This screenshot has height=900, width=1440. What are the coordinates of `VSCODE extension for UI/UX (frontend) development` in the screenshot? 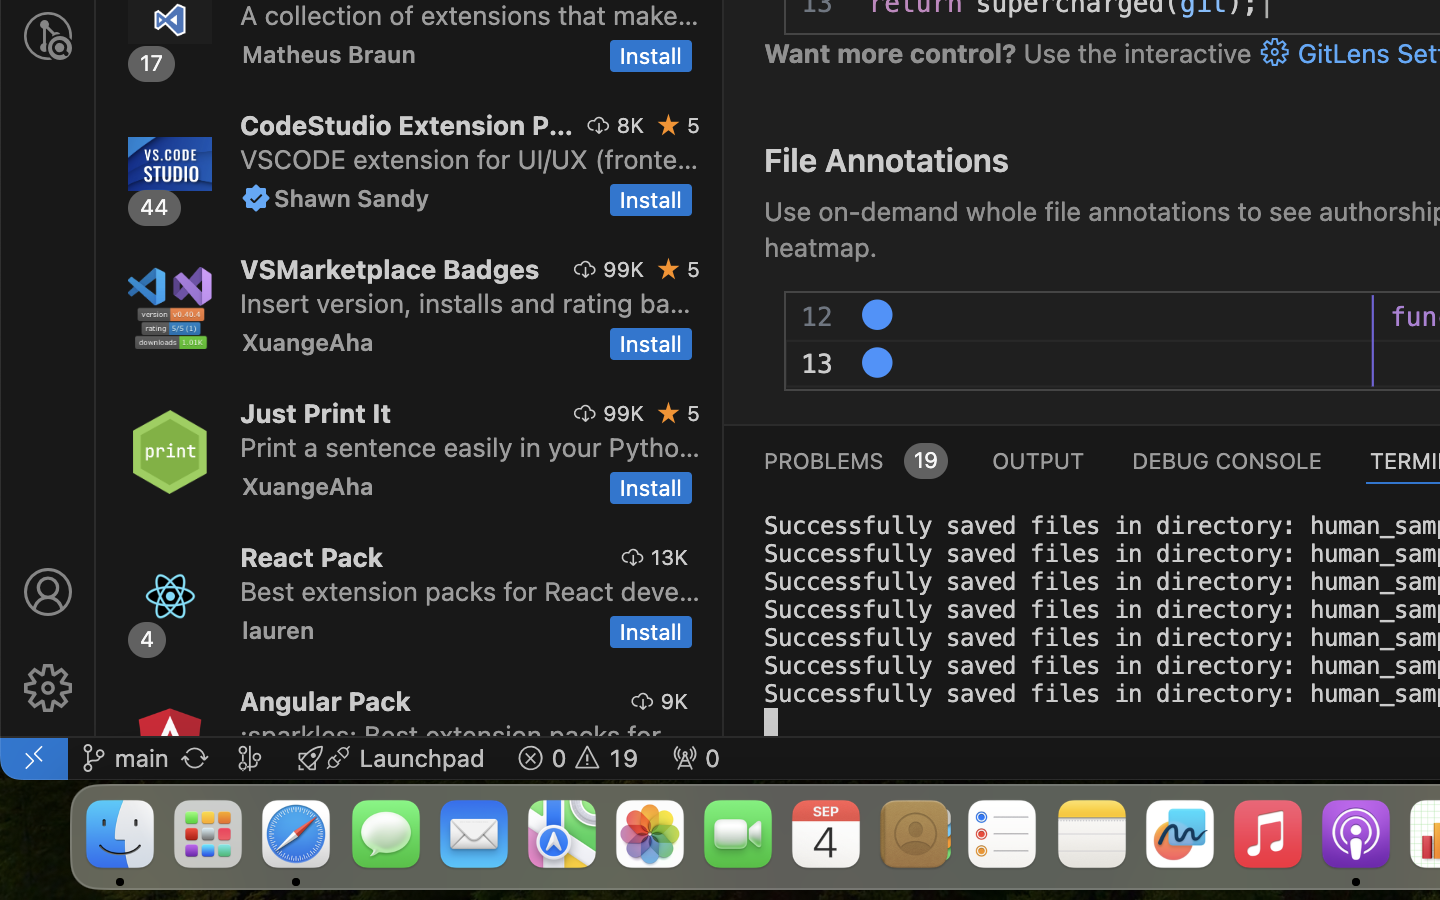 It's located at (470, 159).